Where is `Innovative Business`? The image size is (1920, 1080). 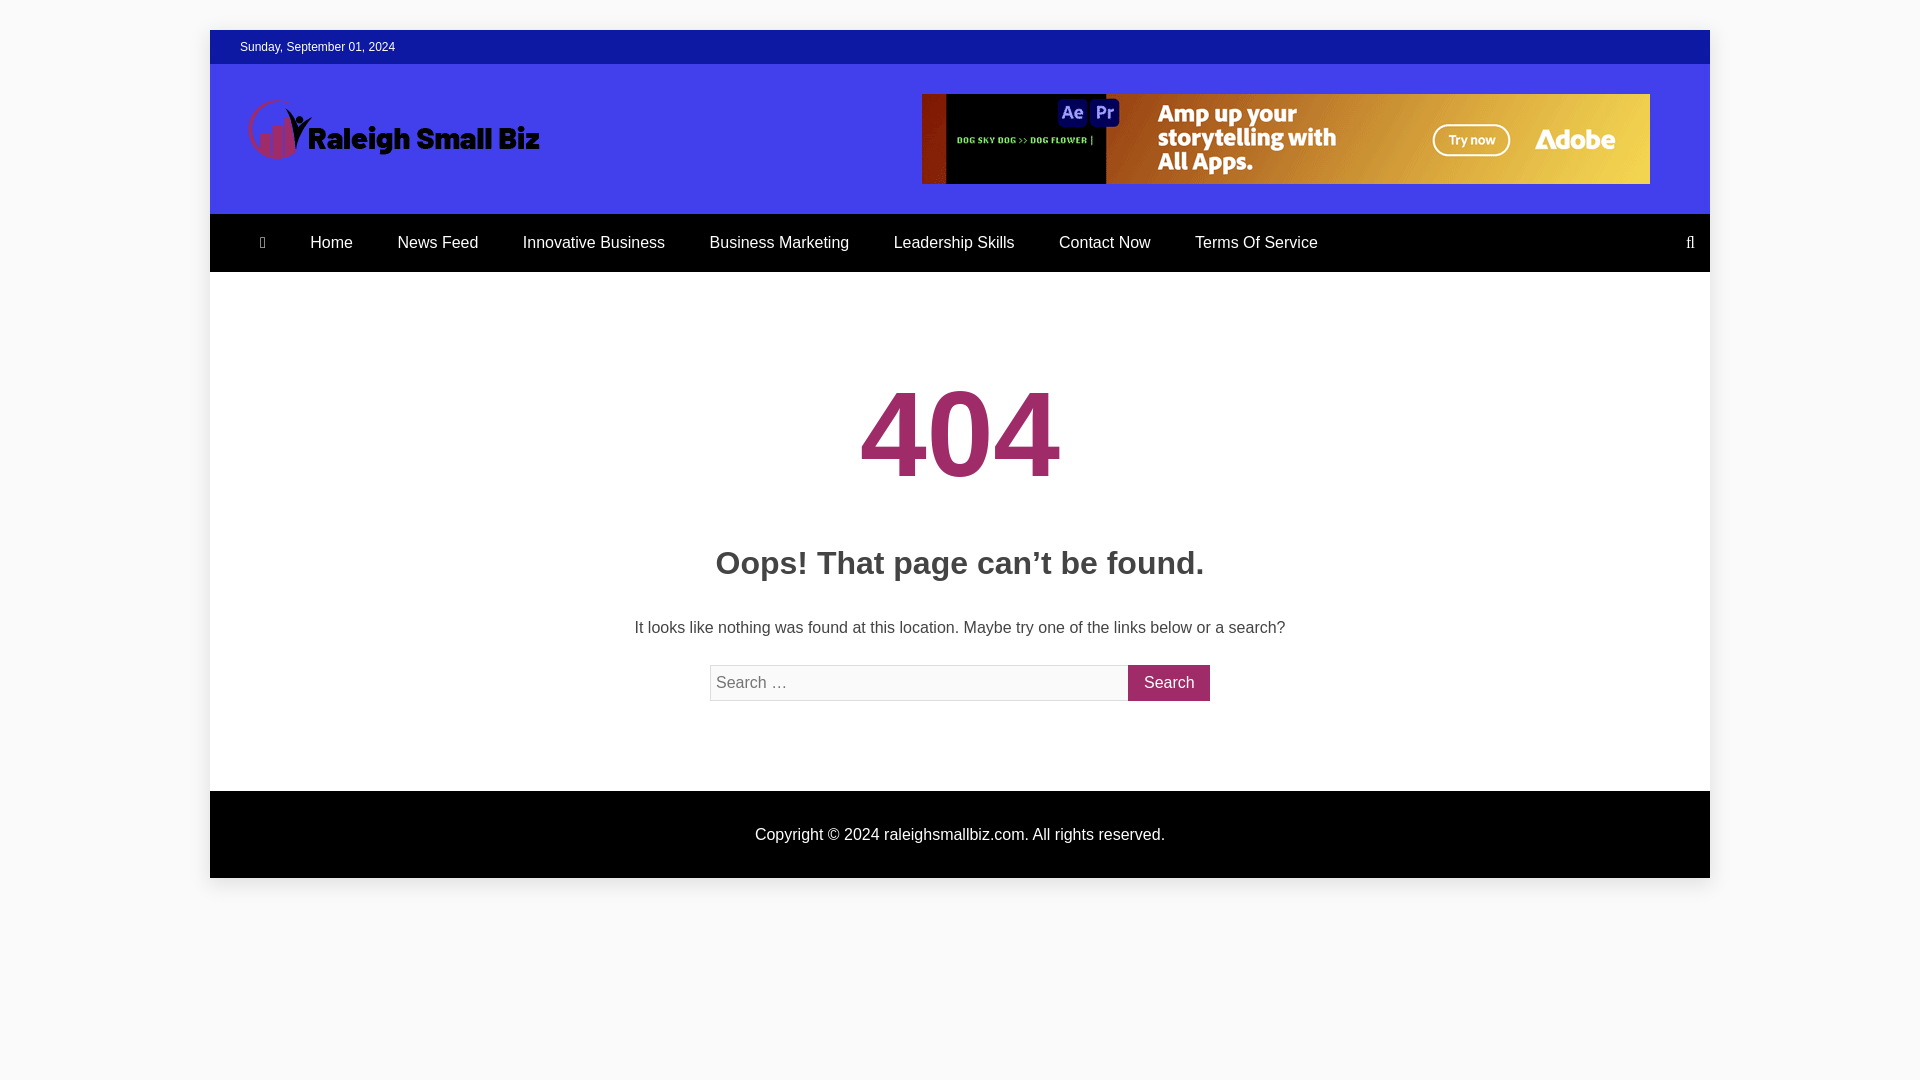
Innovative Business is located at coordinates (594, 242).